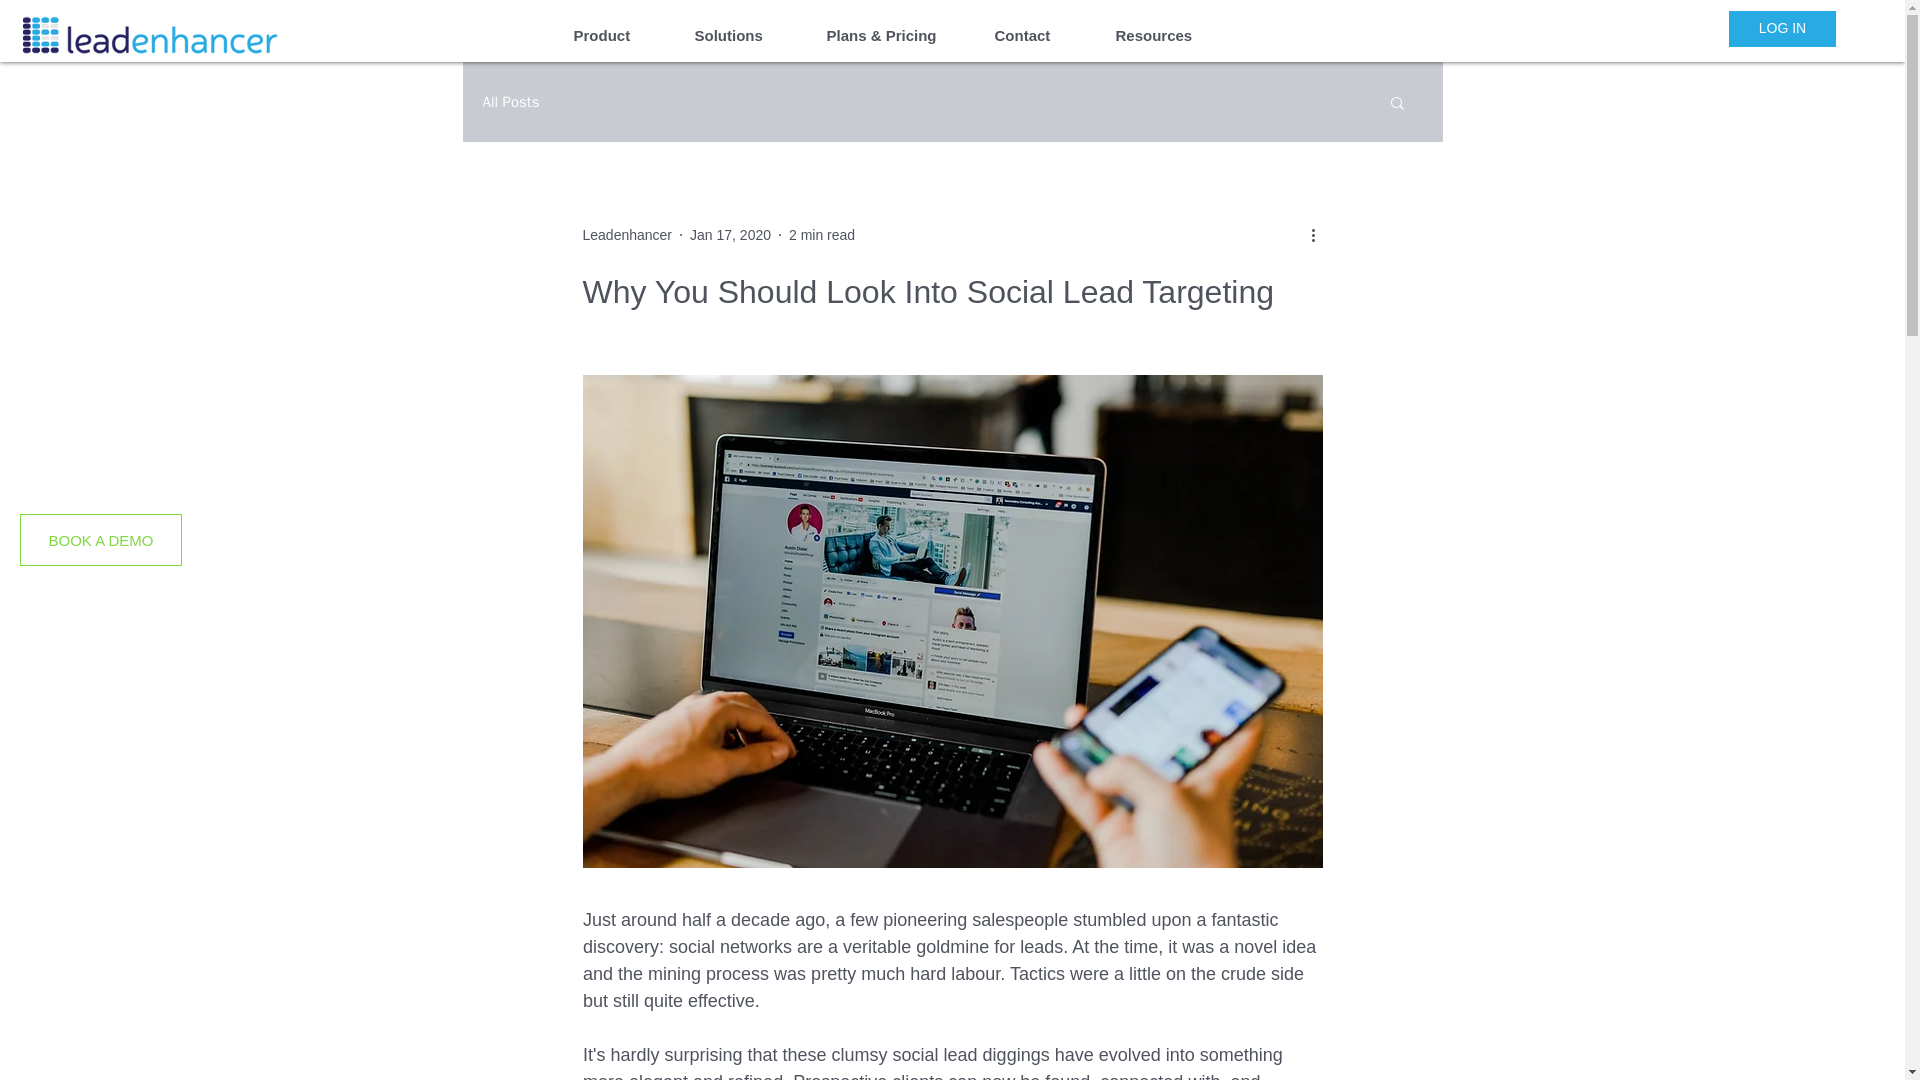 Image resolution: width=1920 pixels, height=1080 pixels. I want to click on Resources, so click(1169, 36).